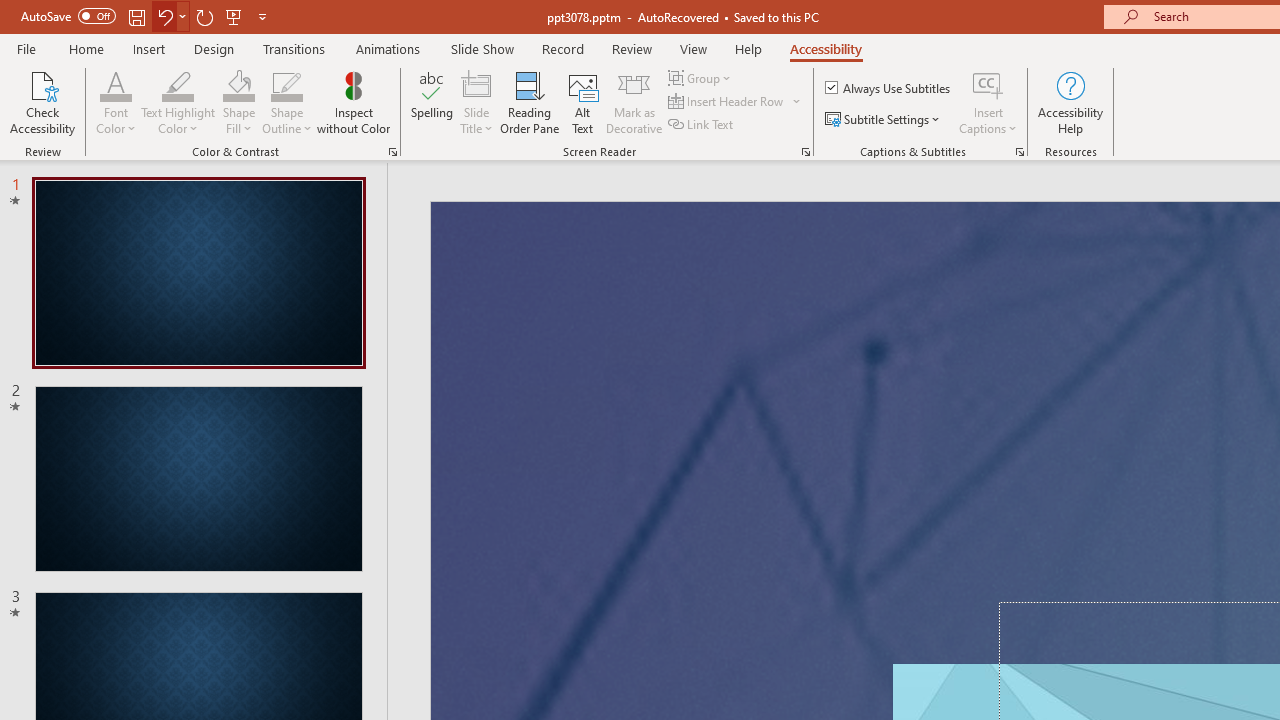 The width and height of the screenshot is (1280, 720). Describe the element at coordinates (988, 102) in the screenshot. I see `Insert Captions` at that location.